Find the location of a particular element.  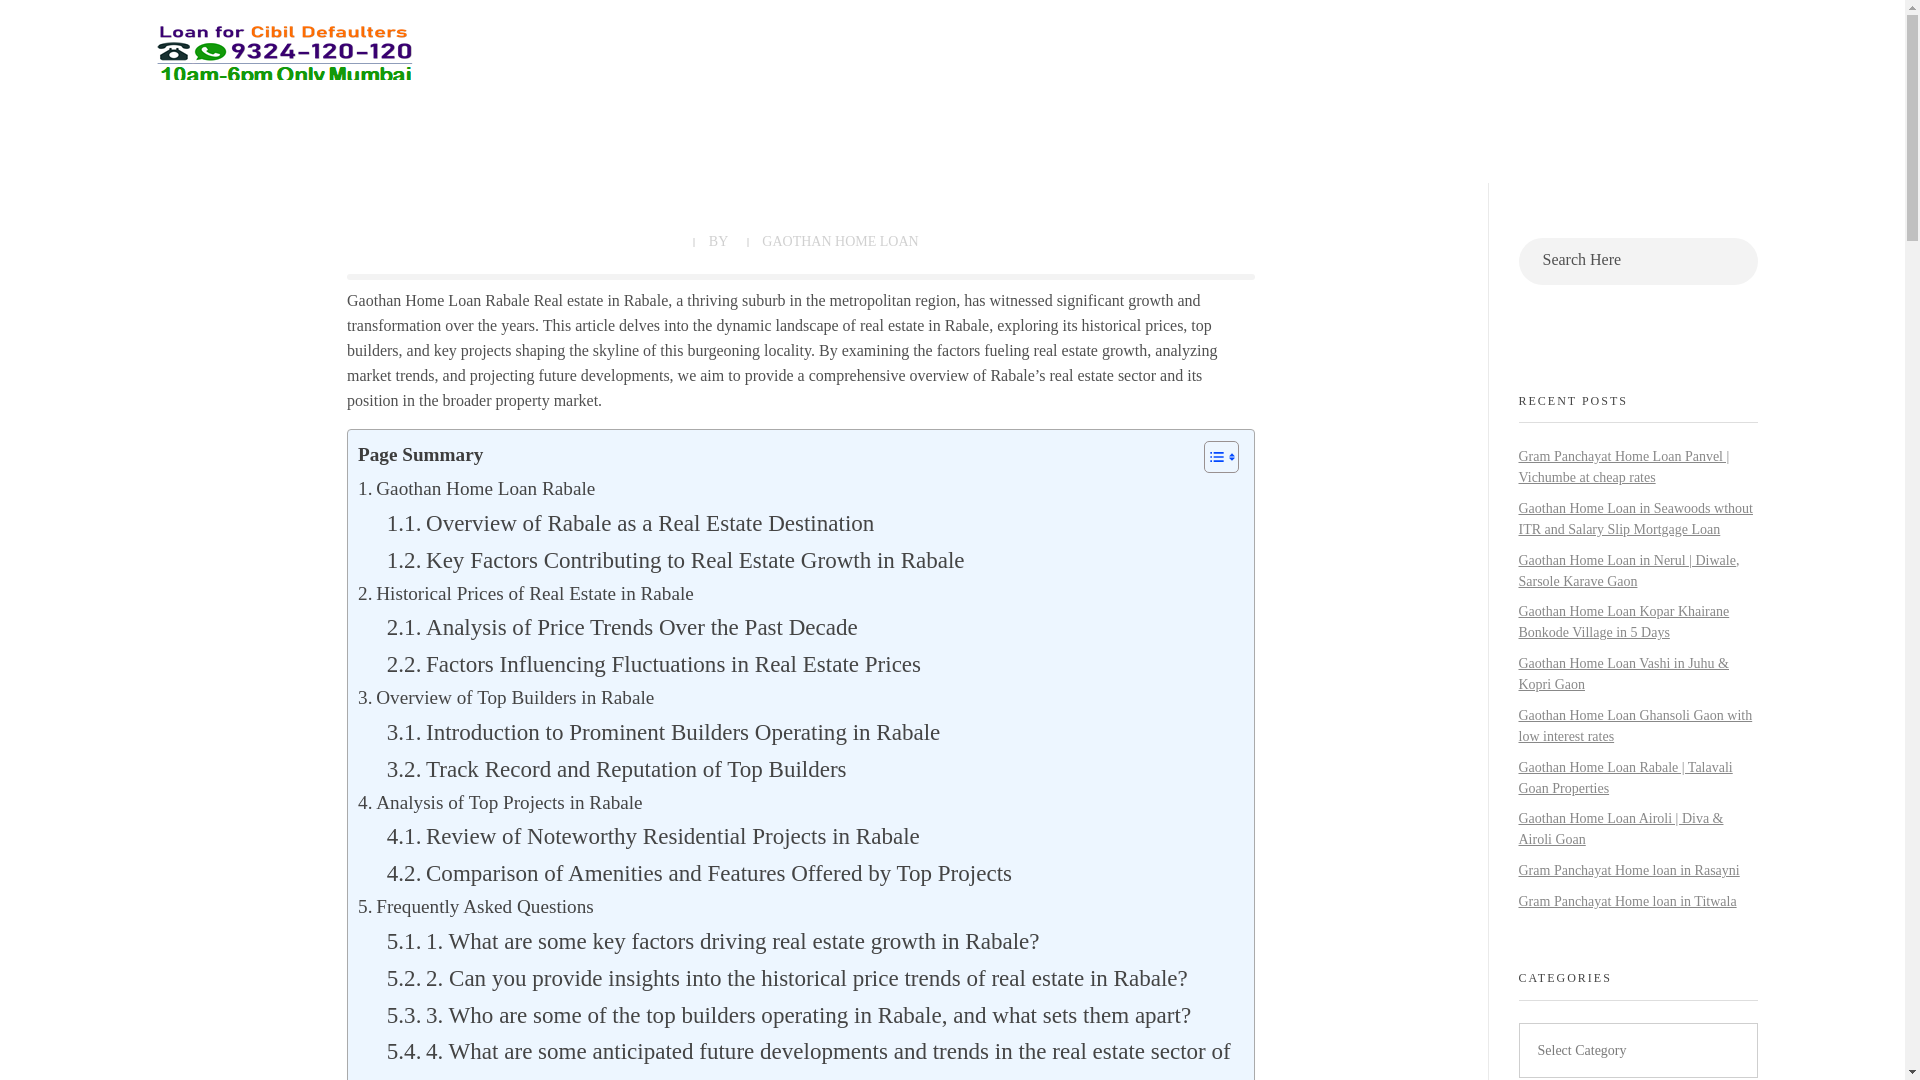

Track Record and Reputation of Top Builders is located at coordinates (616, 769).